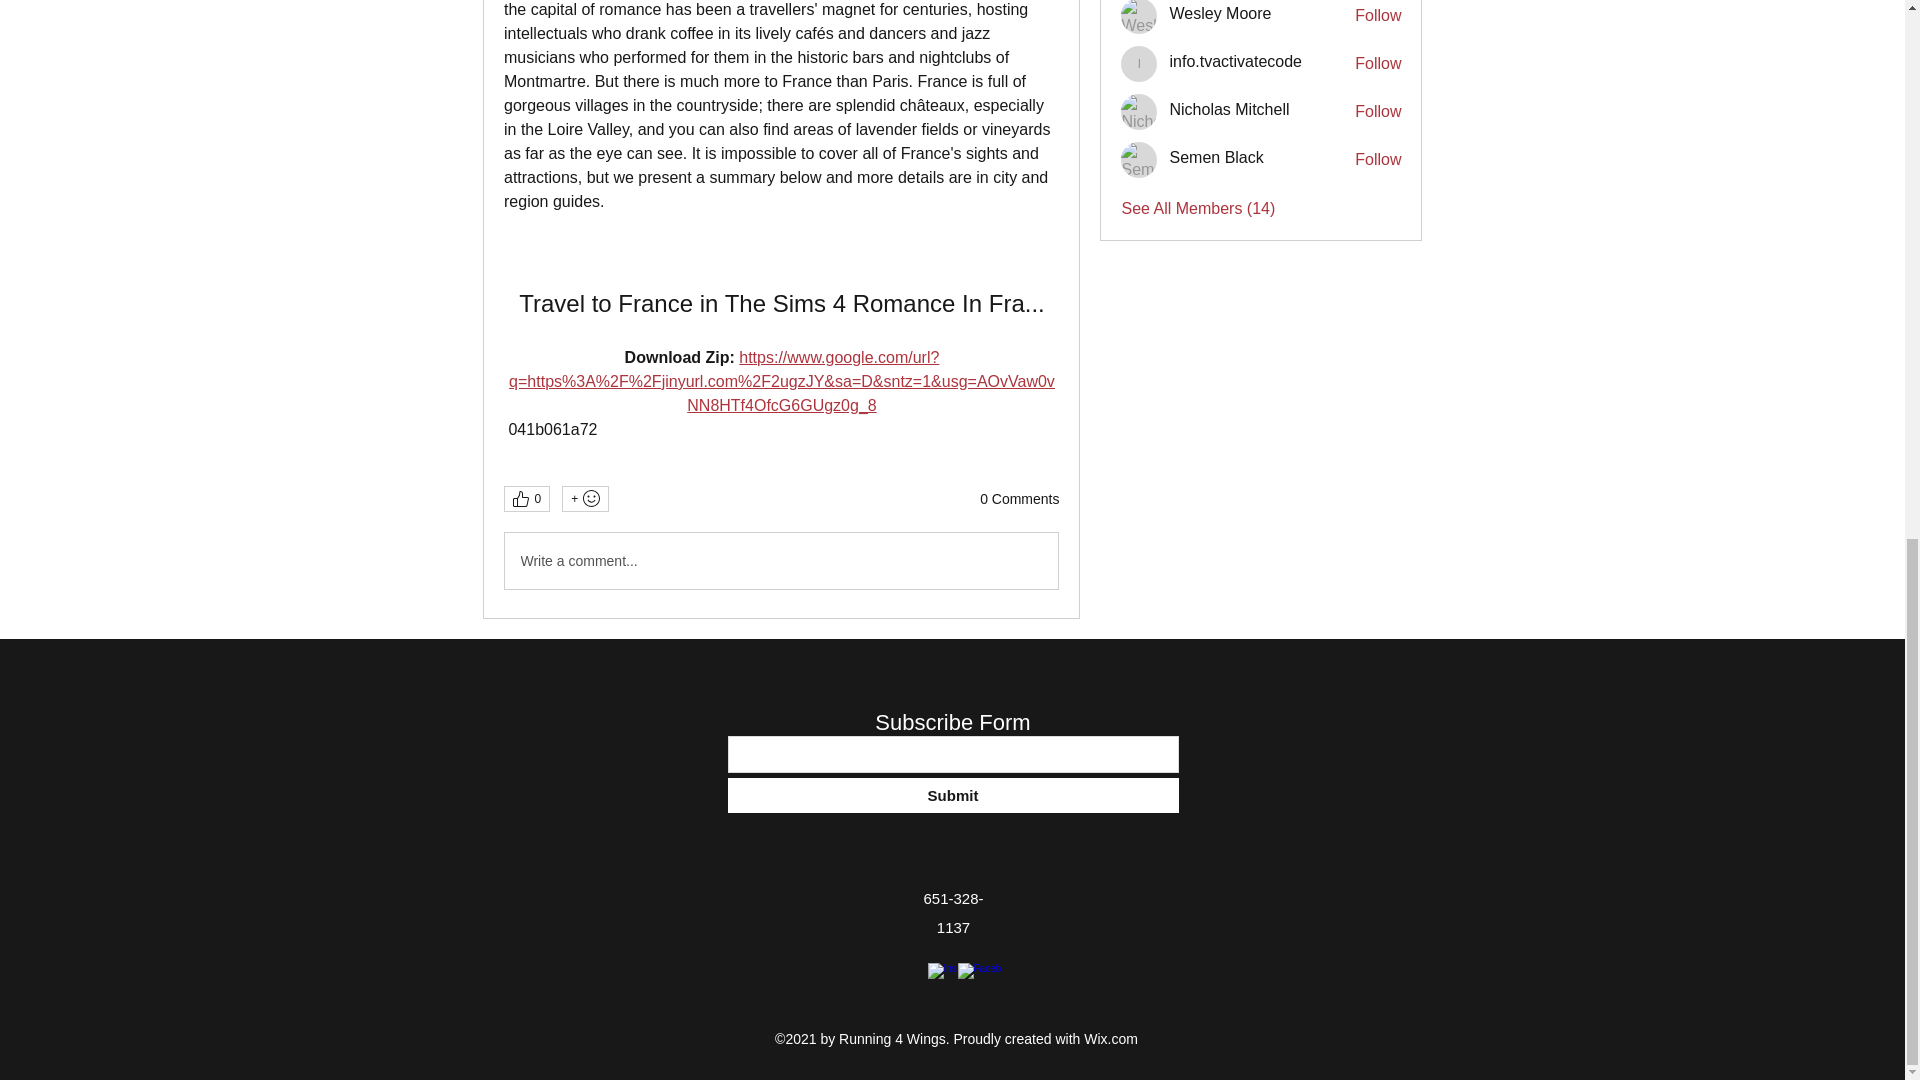 This screenshot has height=1080, width=1920. I want to click on info.tvactivatecode, so click(1139, 64).